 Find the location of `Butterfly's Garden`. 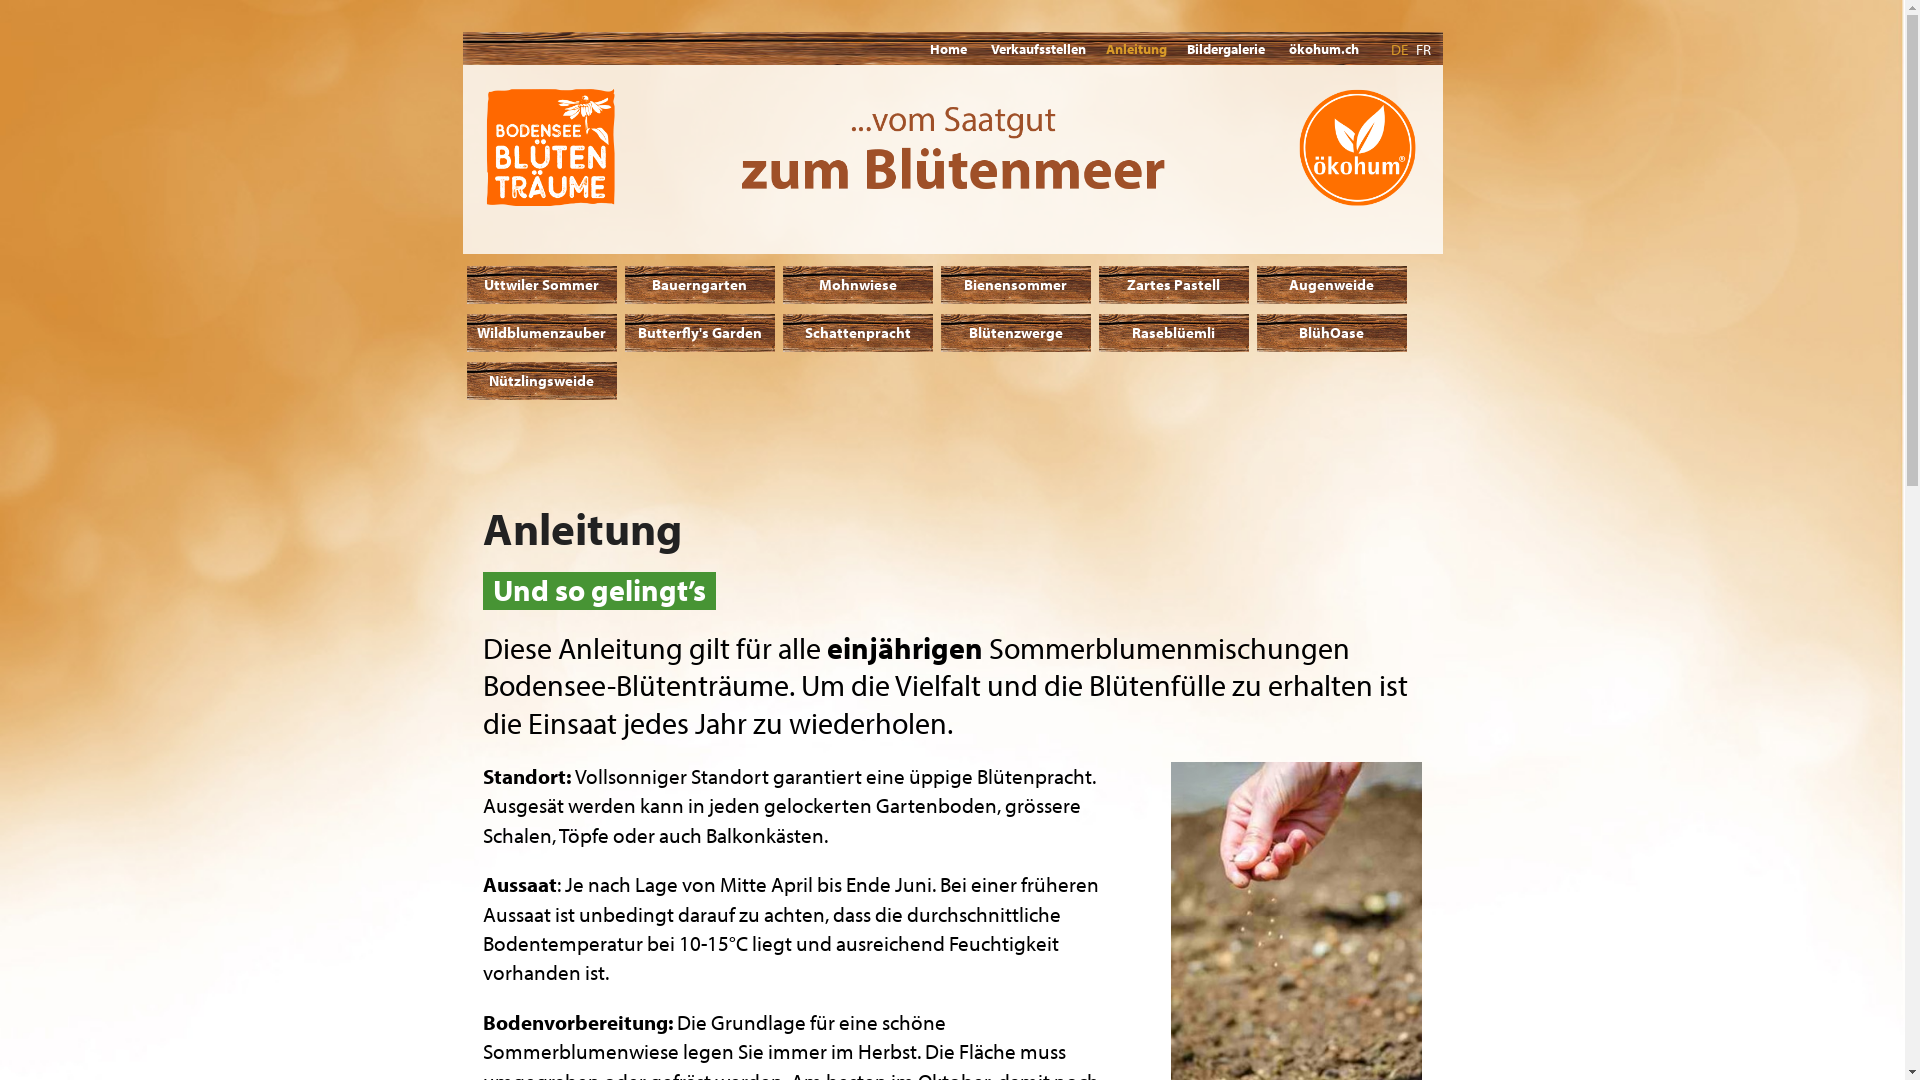

Butterfly's Garden is located at coordinates (699, 333).